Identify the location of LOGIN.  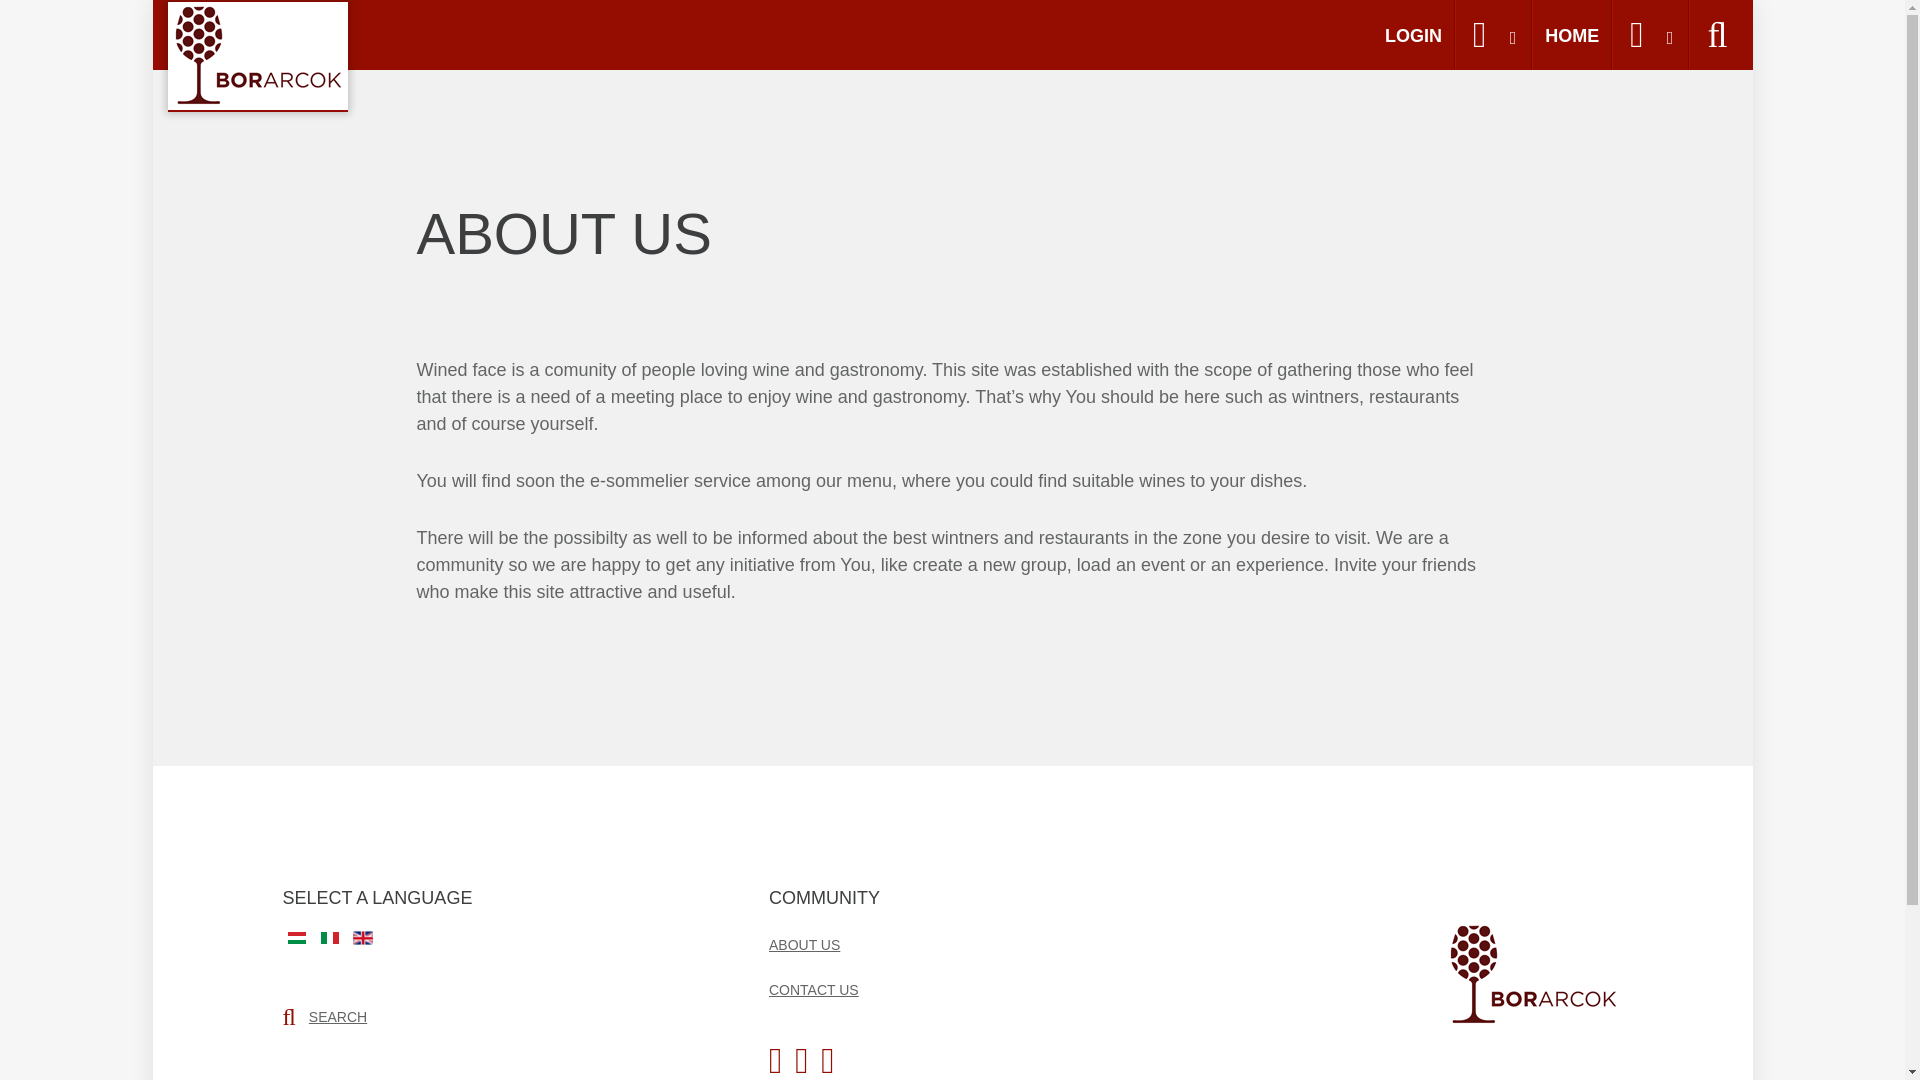
(1414, 35).